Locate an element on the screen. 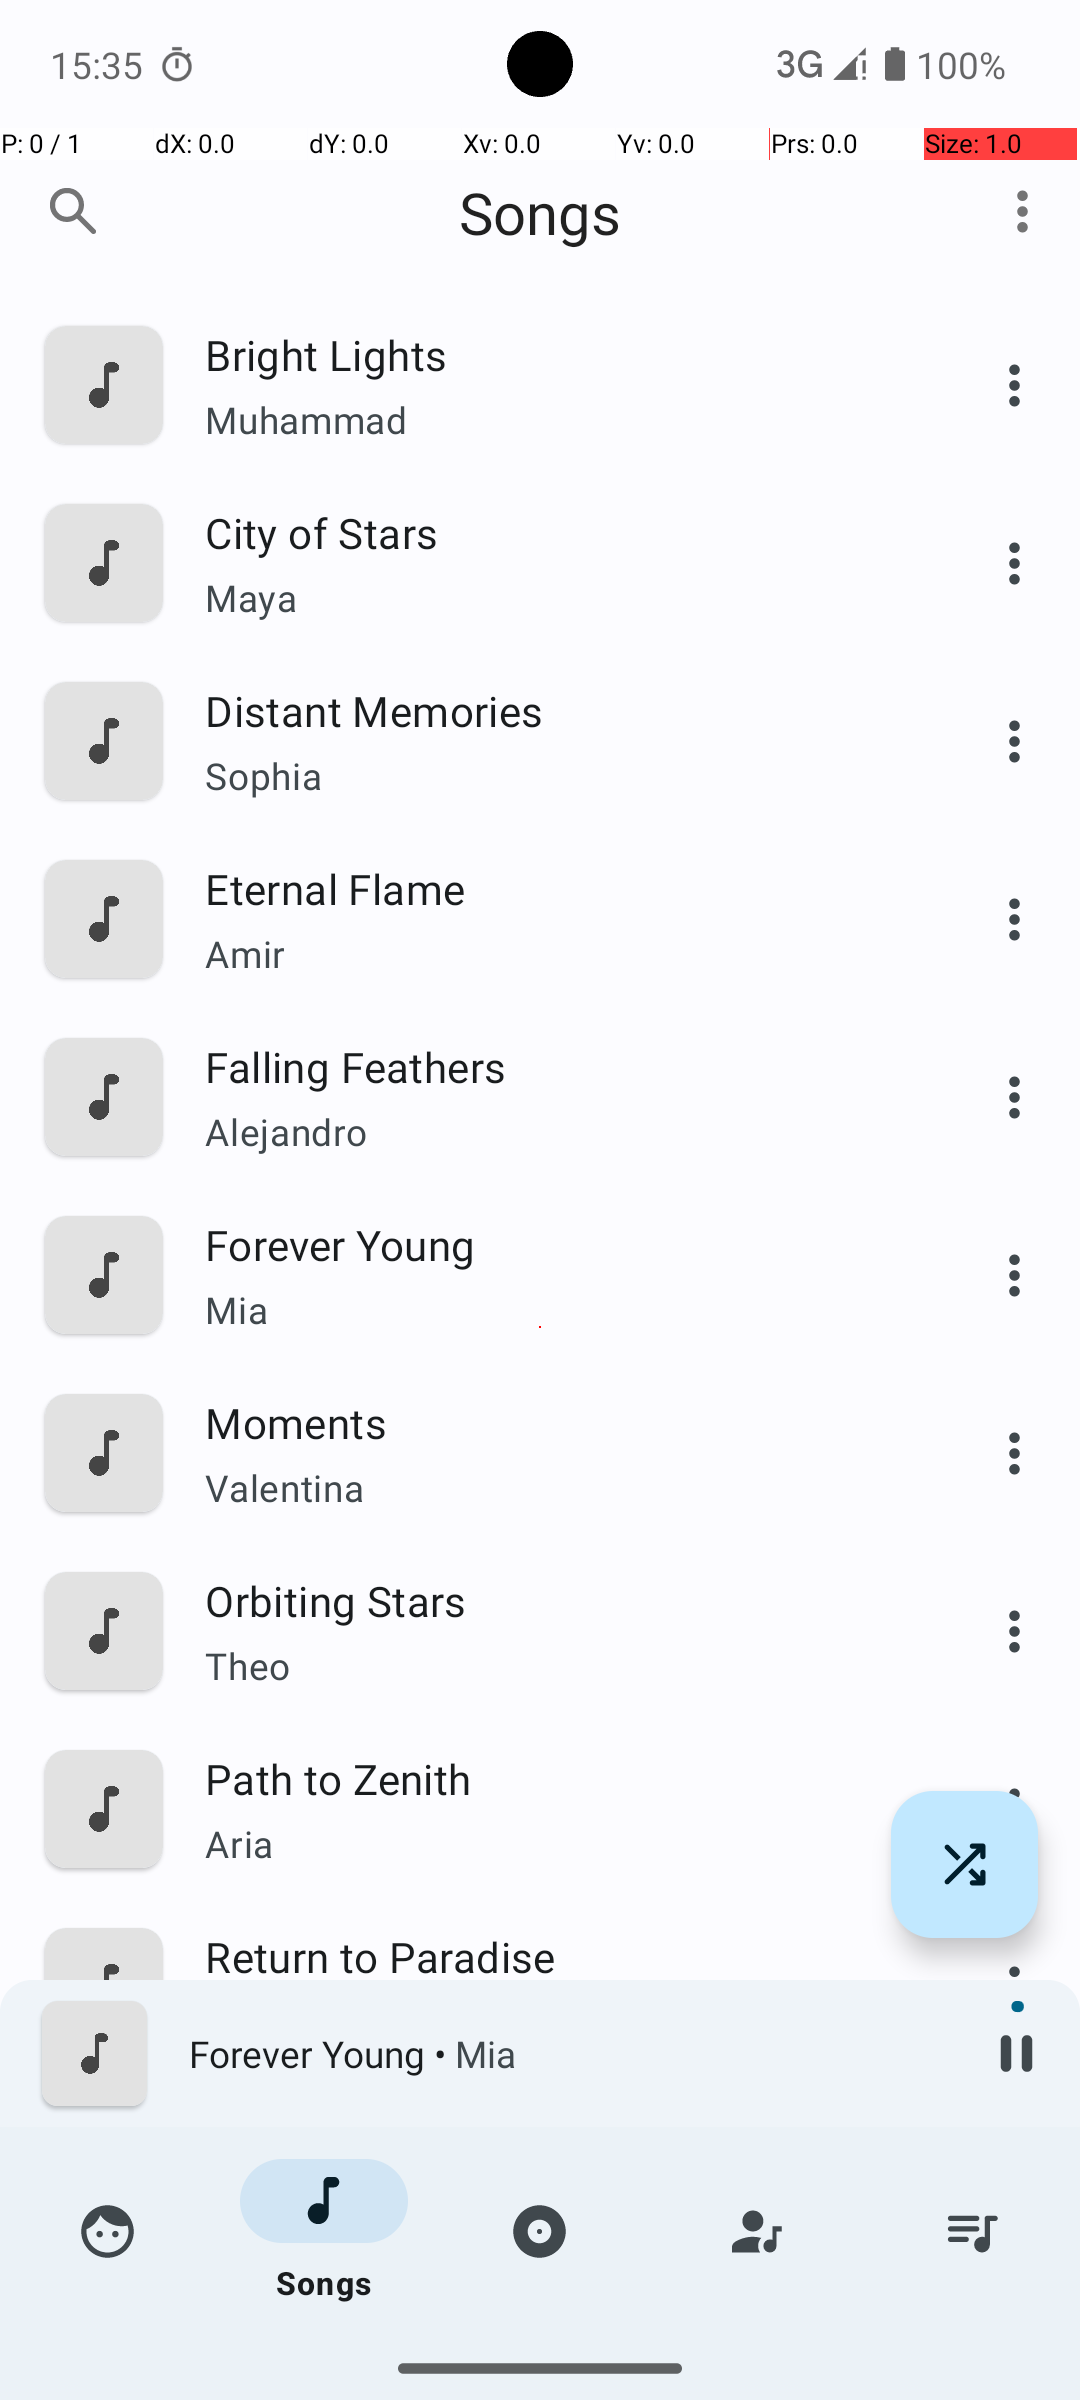  Moments is located at coordinates (557, 1422).